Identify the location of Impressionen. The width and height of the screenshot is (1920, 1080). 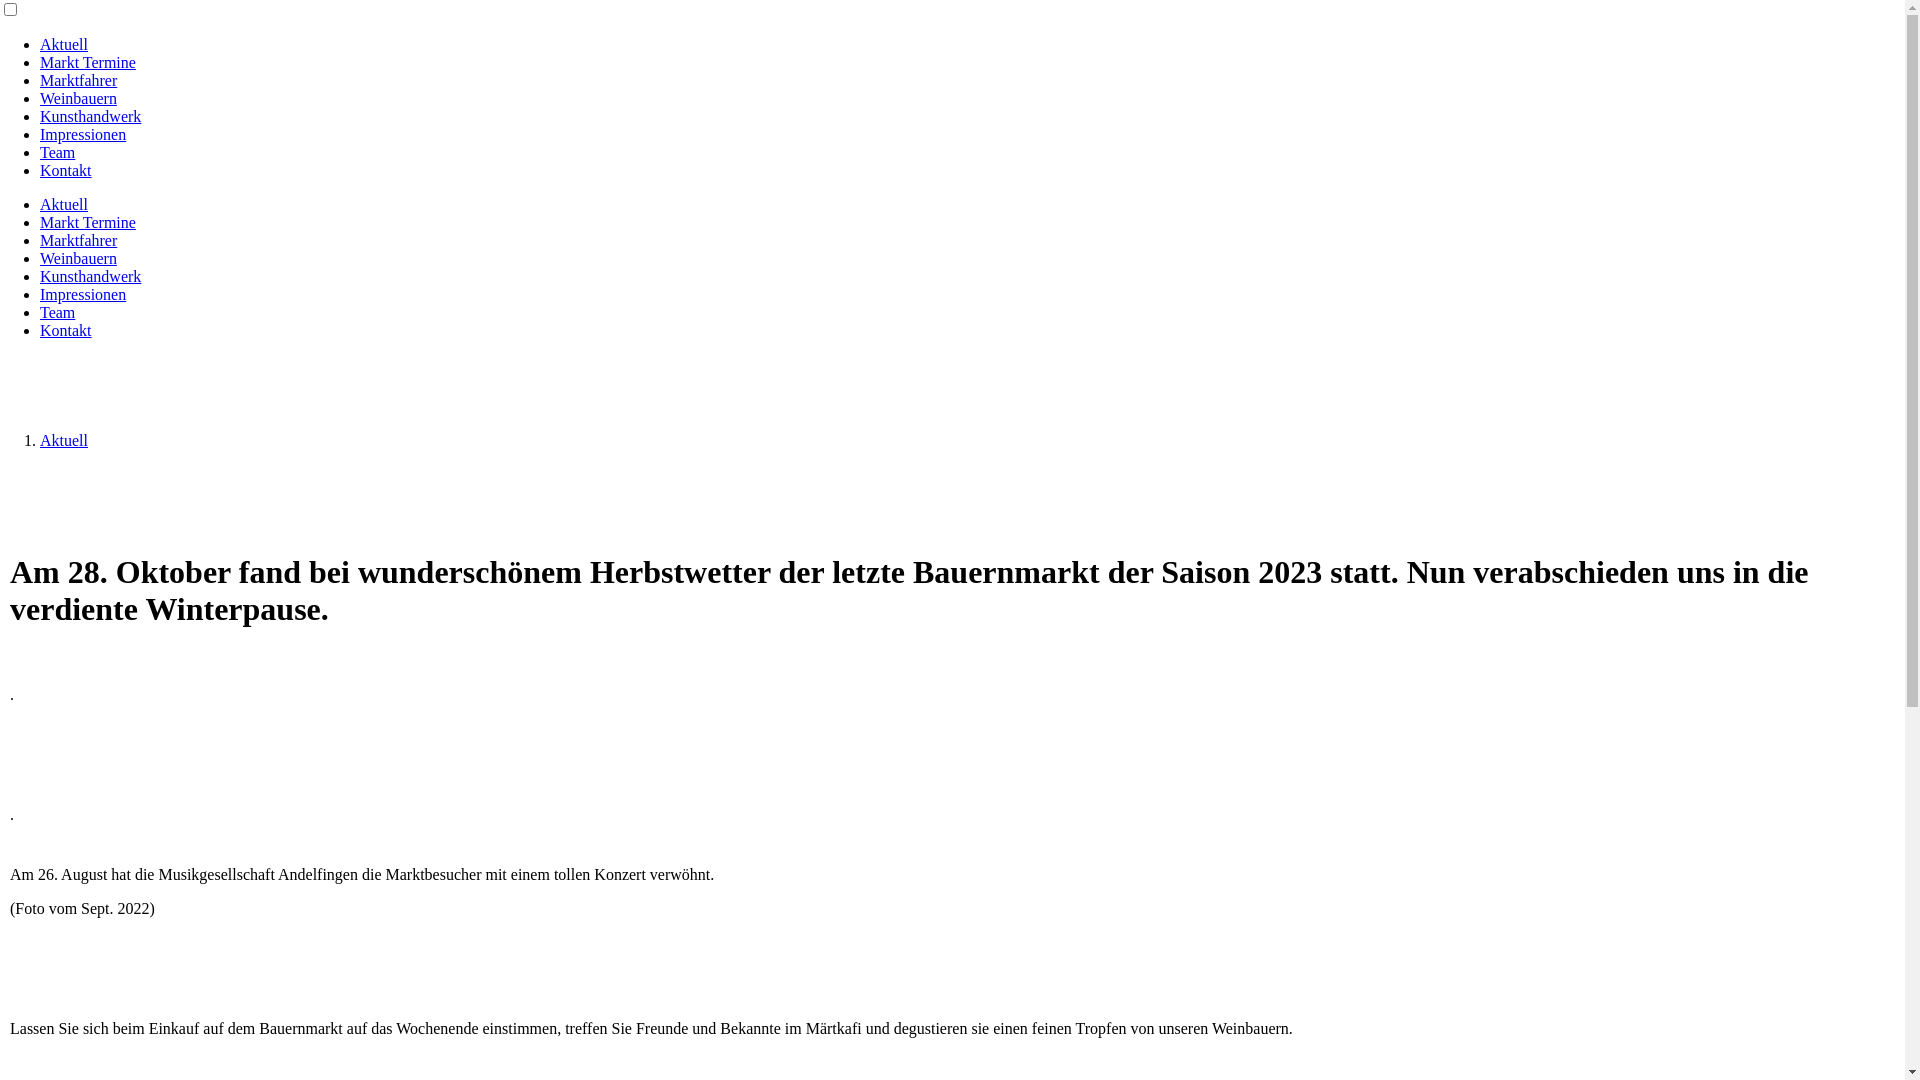
(83, 294).